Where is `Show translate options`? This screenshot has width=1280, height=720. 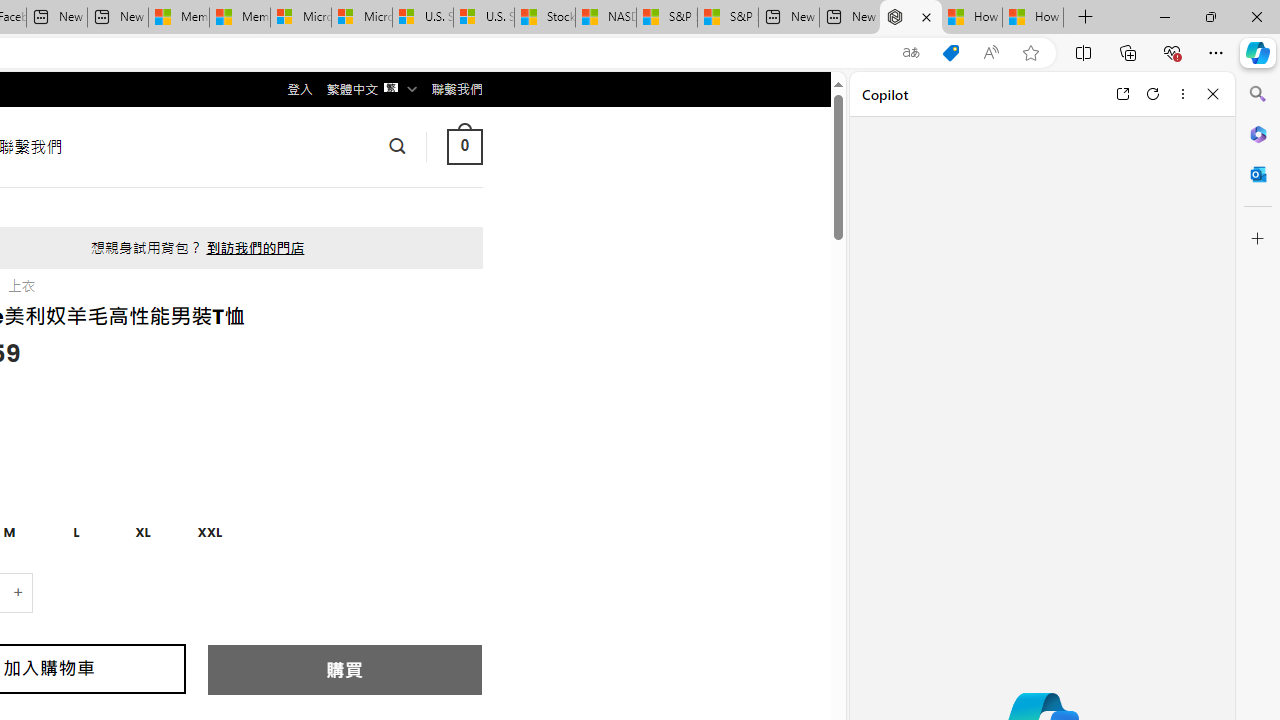
Show translate options is located at coordinates (910, 53).